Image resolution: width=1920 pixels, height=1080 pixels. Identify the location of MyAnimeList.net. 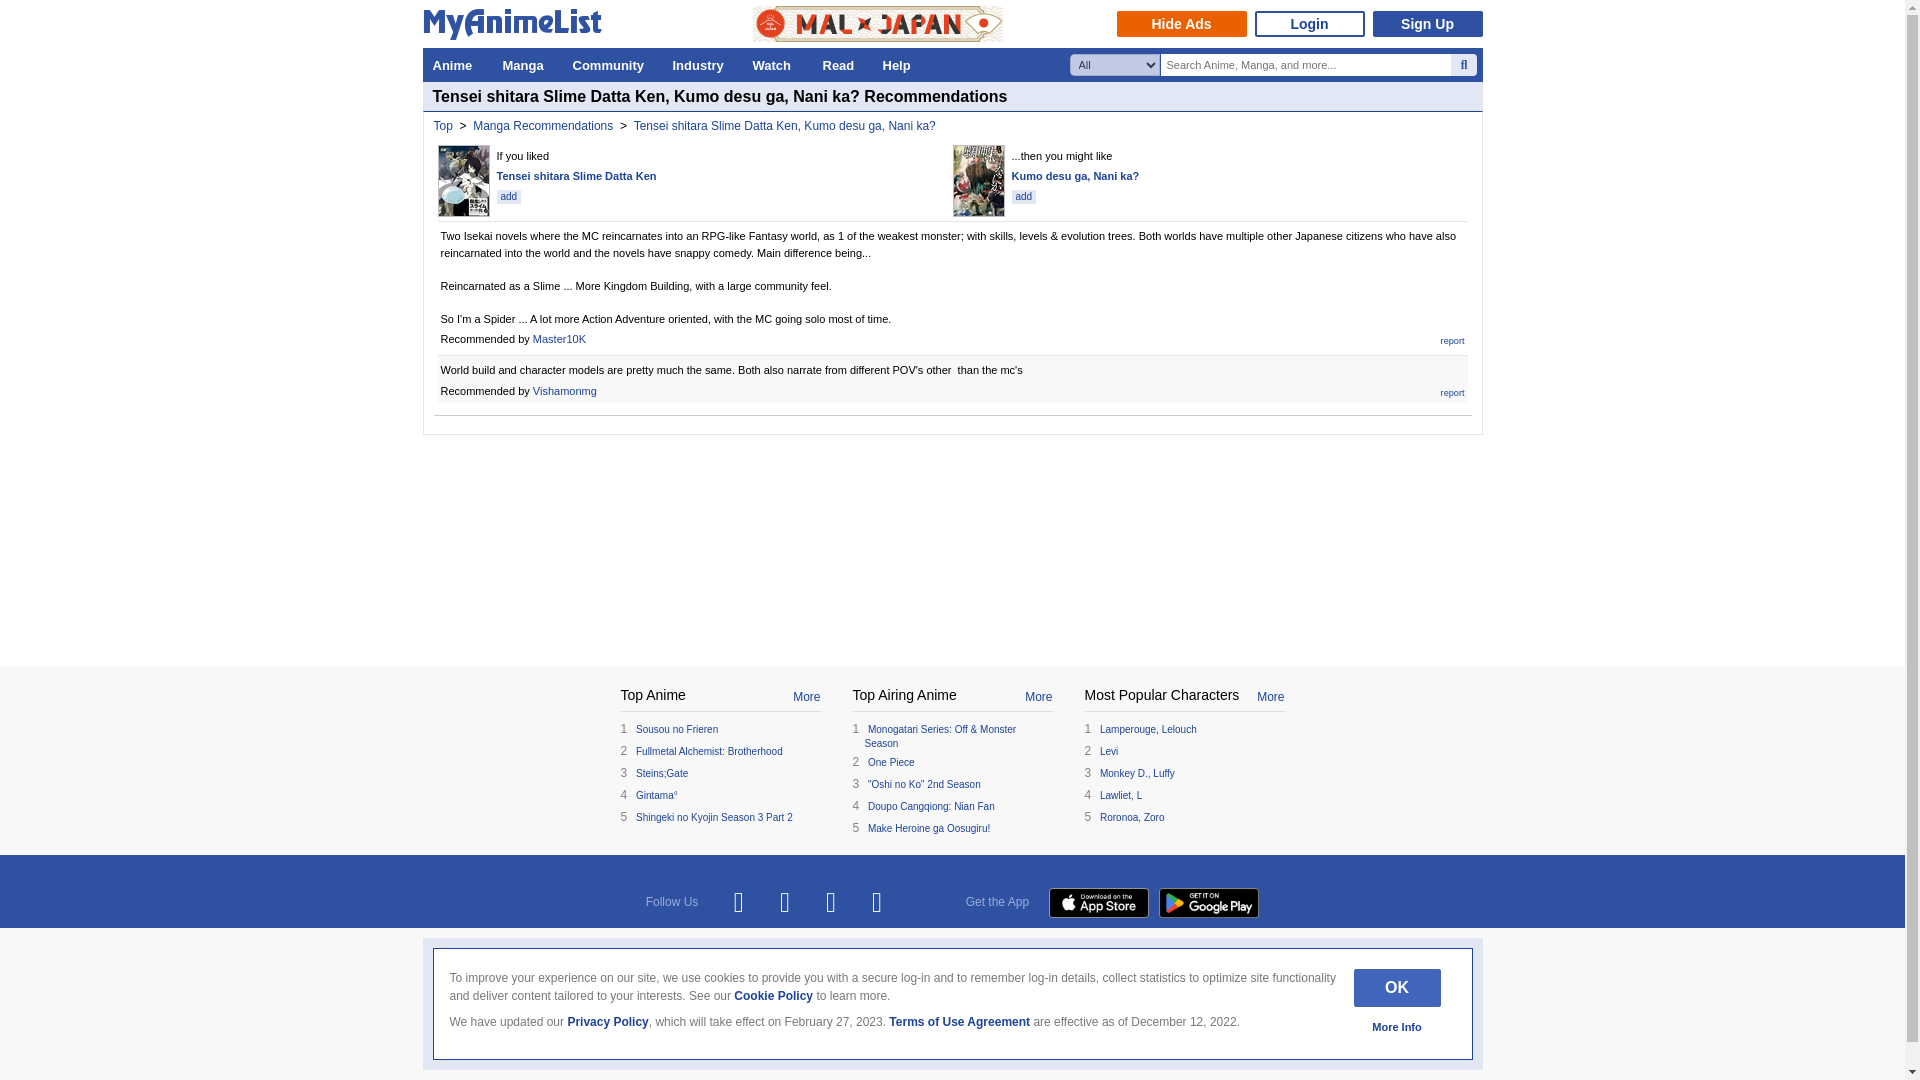
(517, 28).